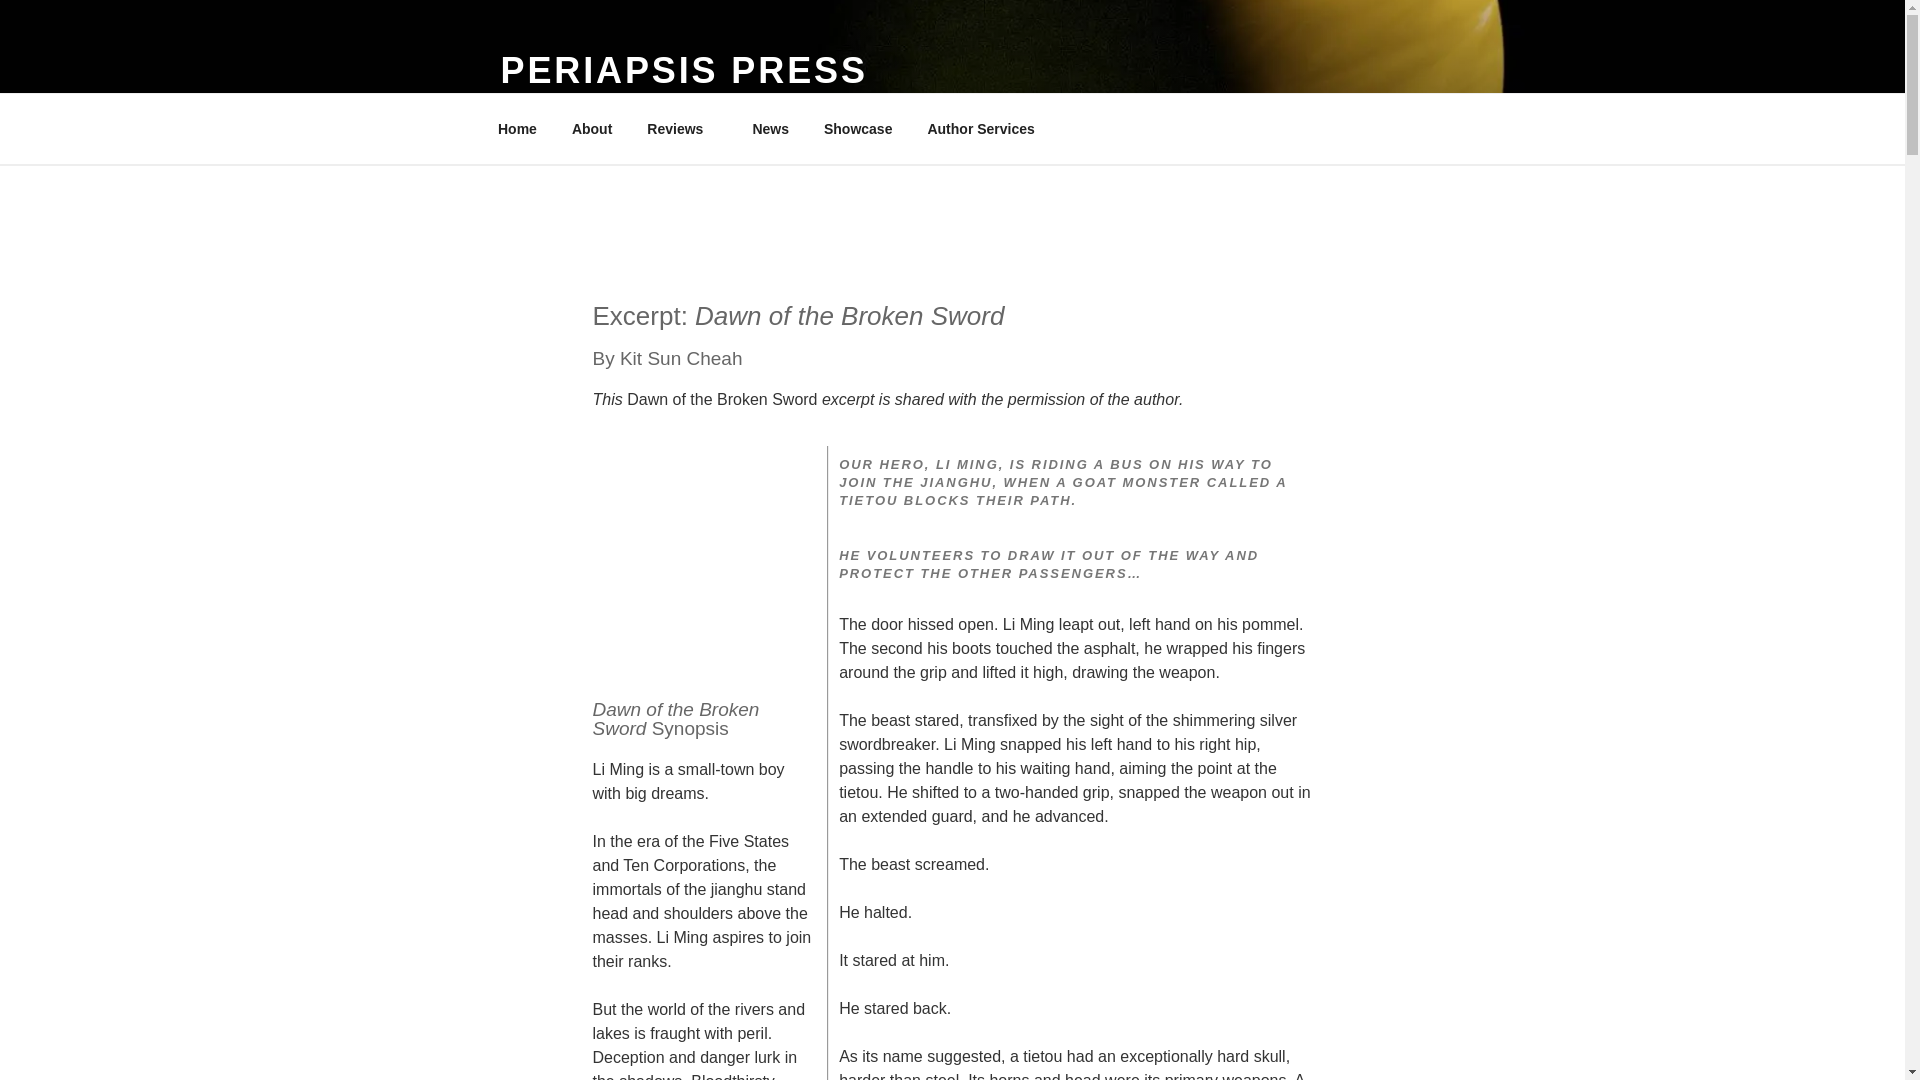 The height and width of the screenshot is (1080, 1920). Describe the element at coordinates (592, 128) in the screenshot. I see `About` at that location.